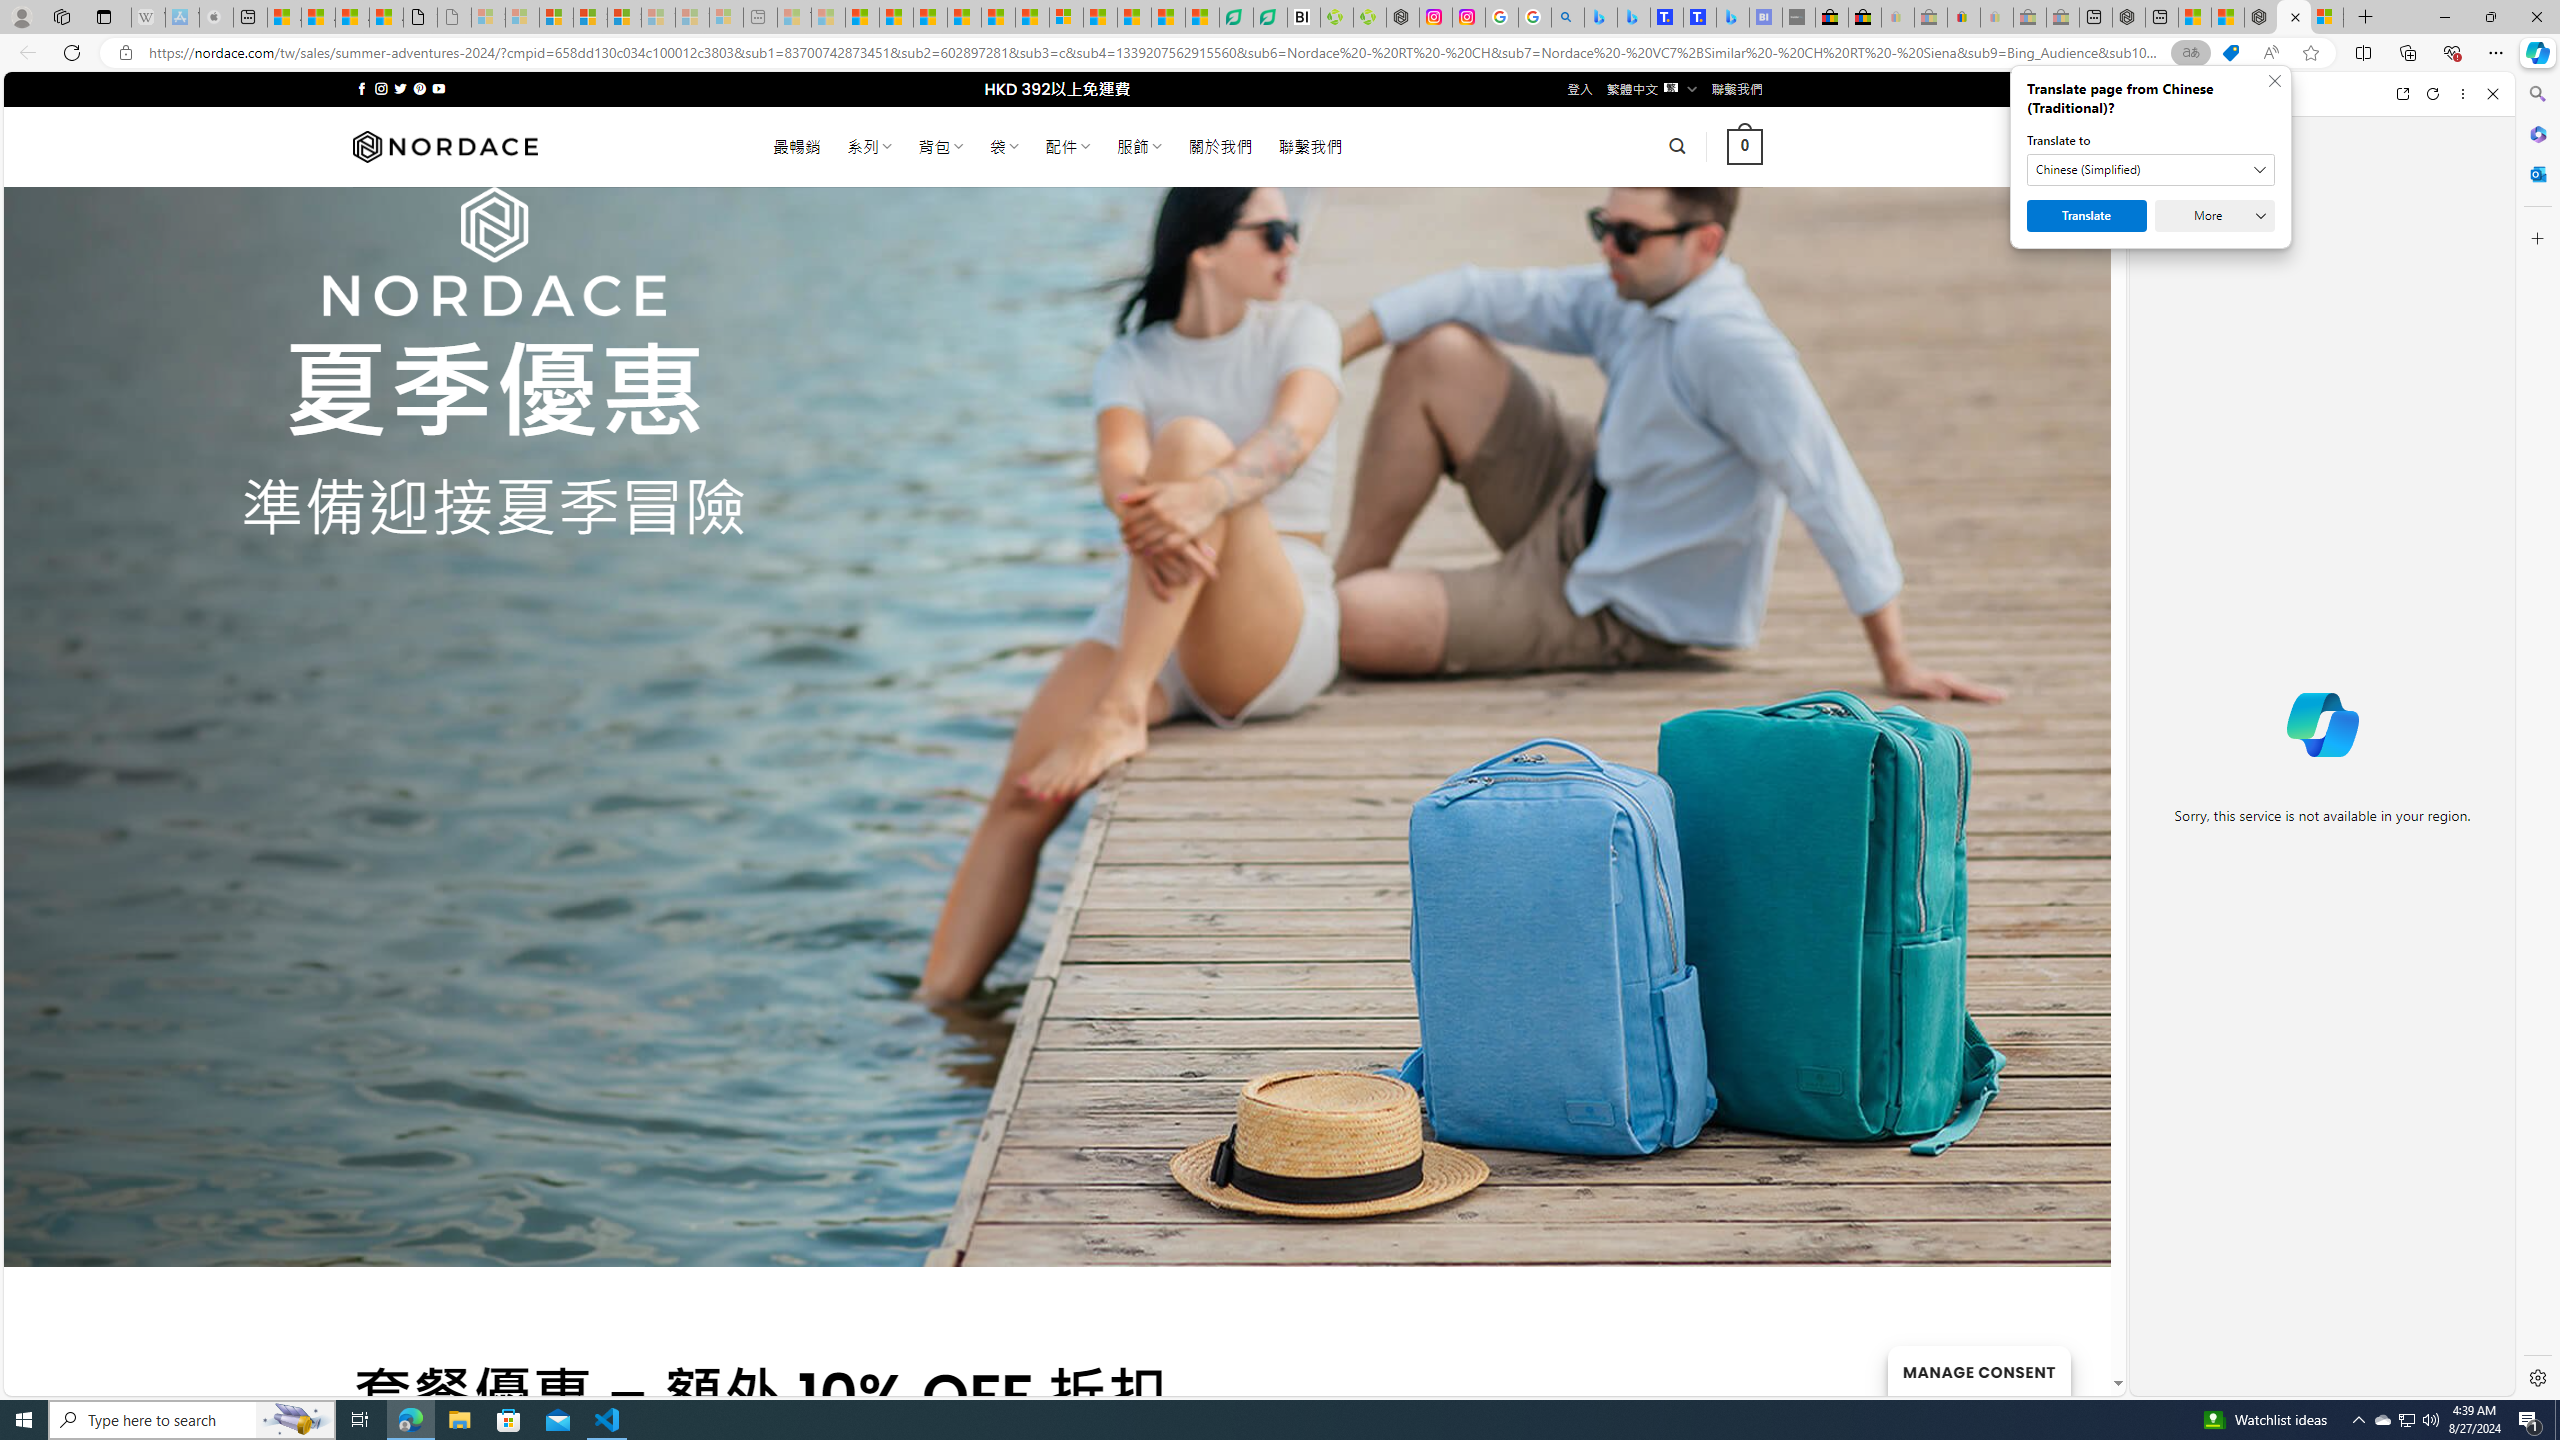  Describe the element at coordinates (1568, 17) in the screenshot. I see `alabama high school quarterback dies - Search` at that location.